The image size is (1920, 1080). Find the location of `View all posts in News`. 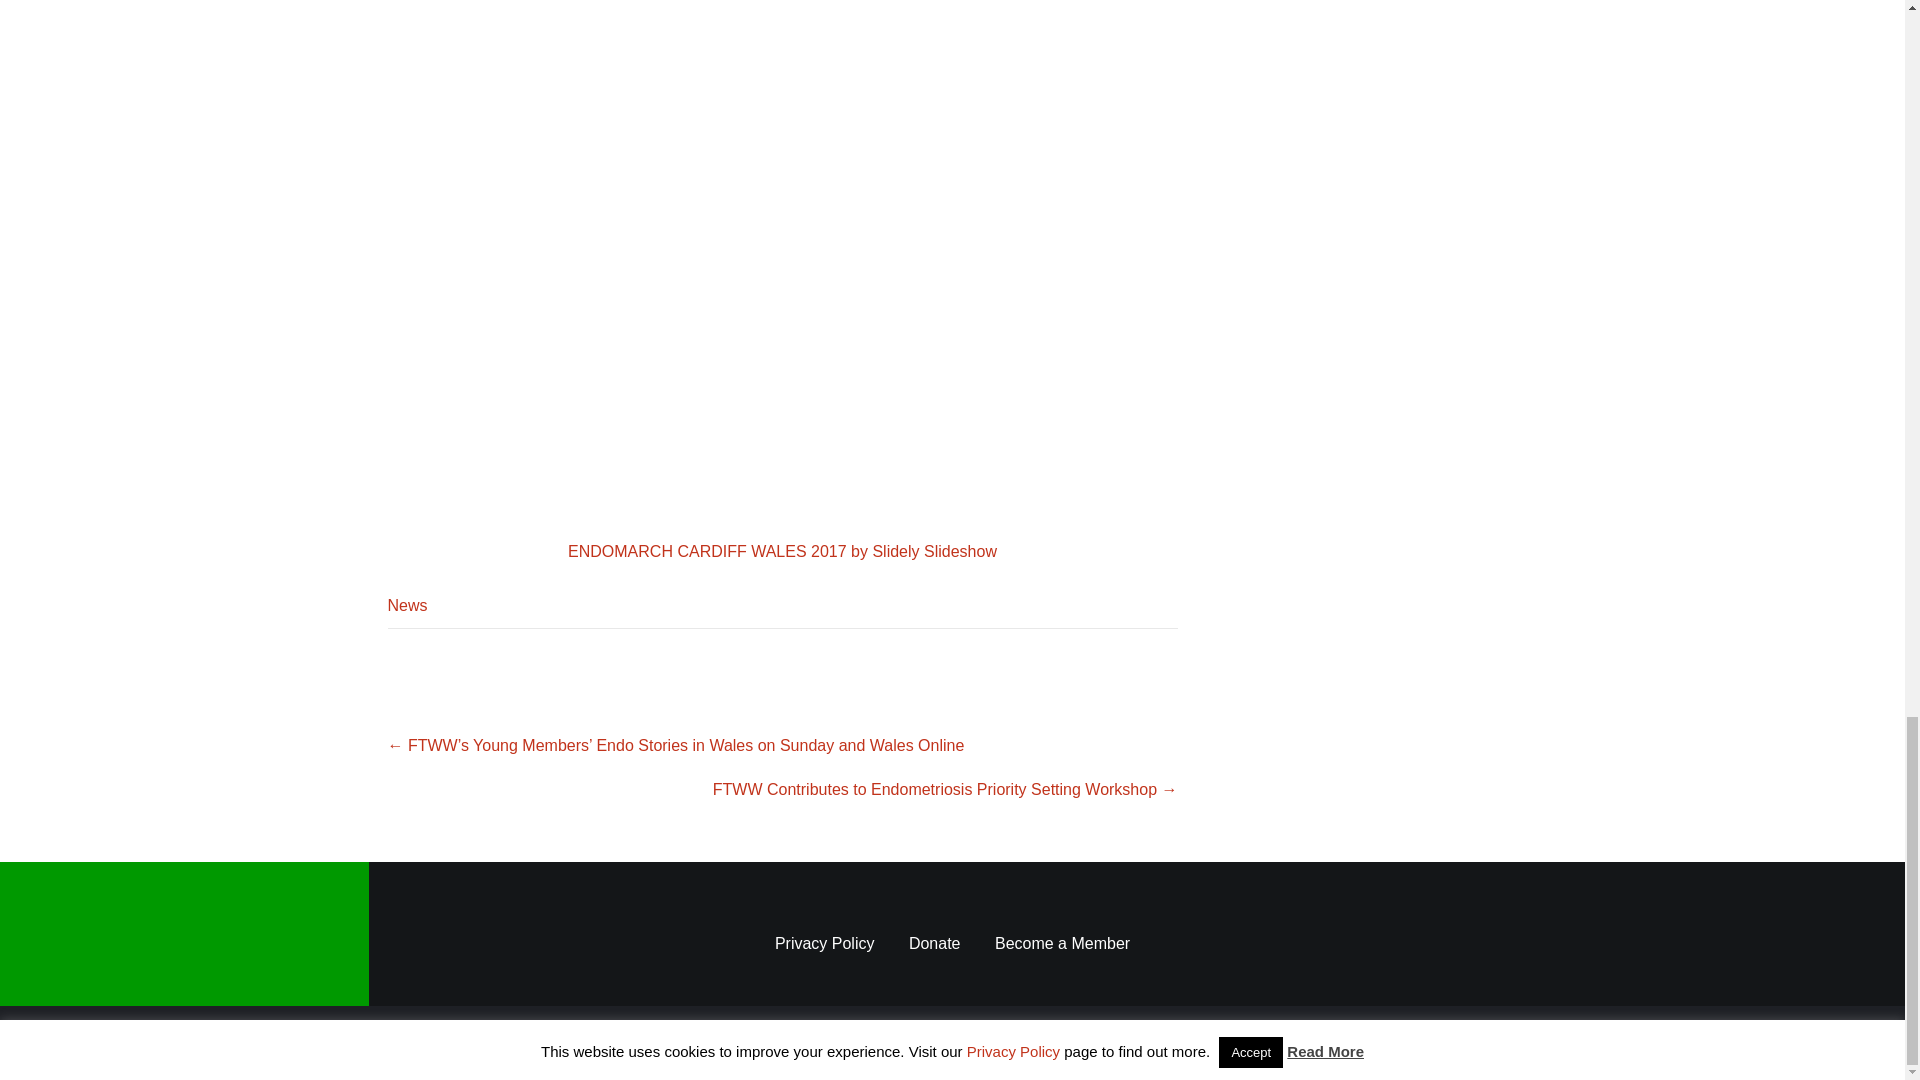

View all posts in News is located at coordinates (408, 606).